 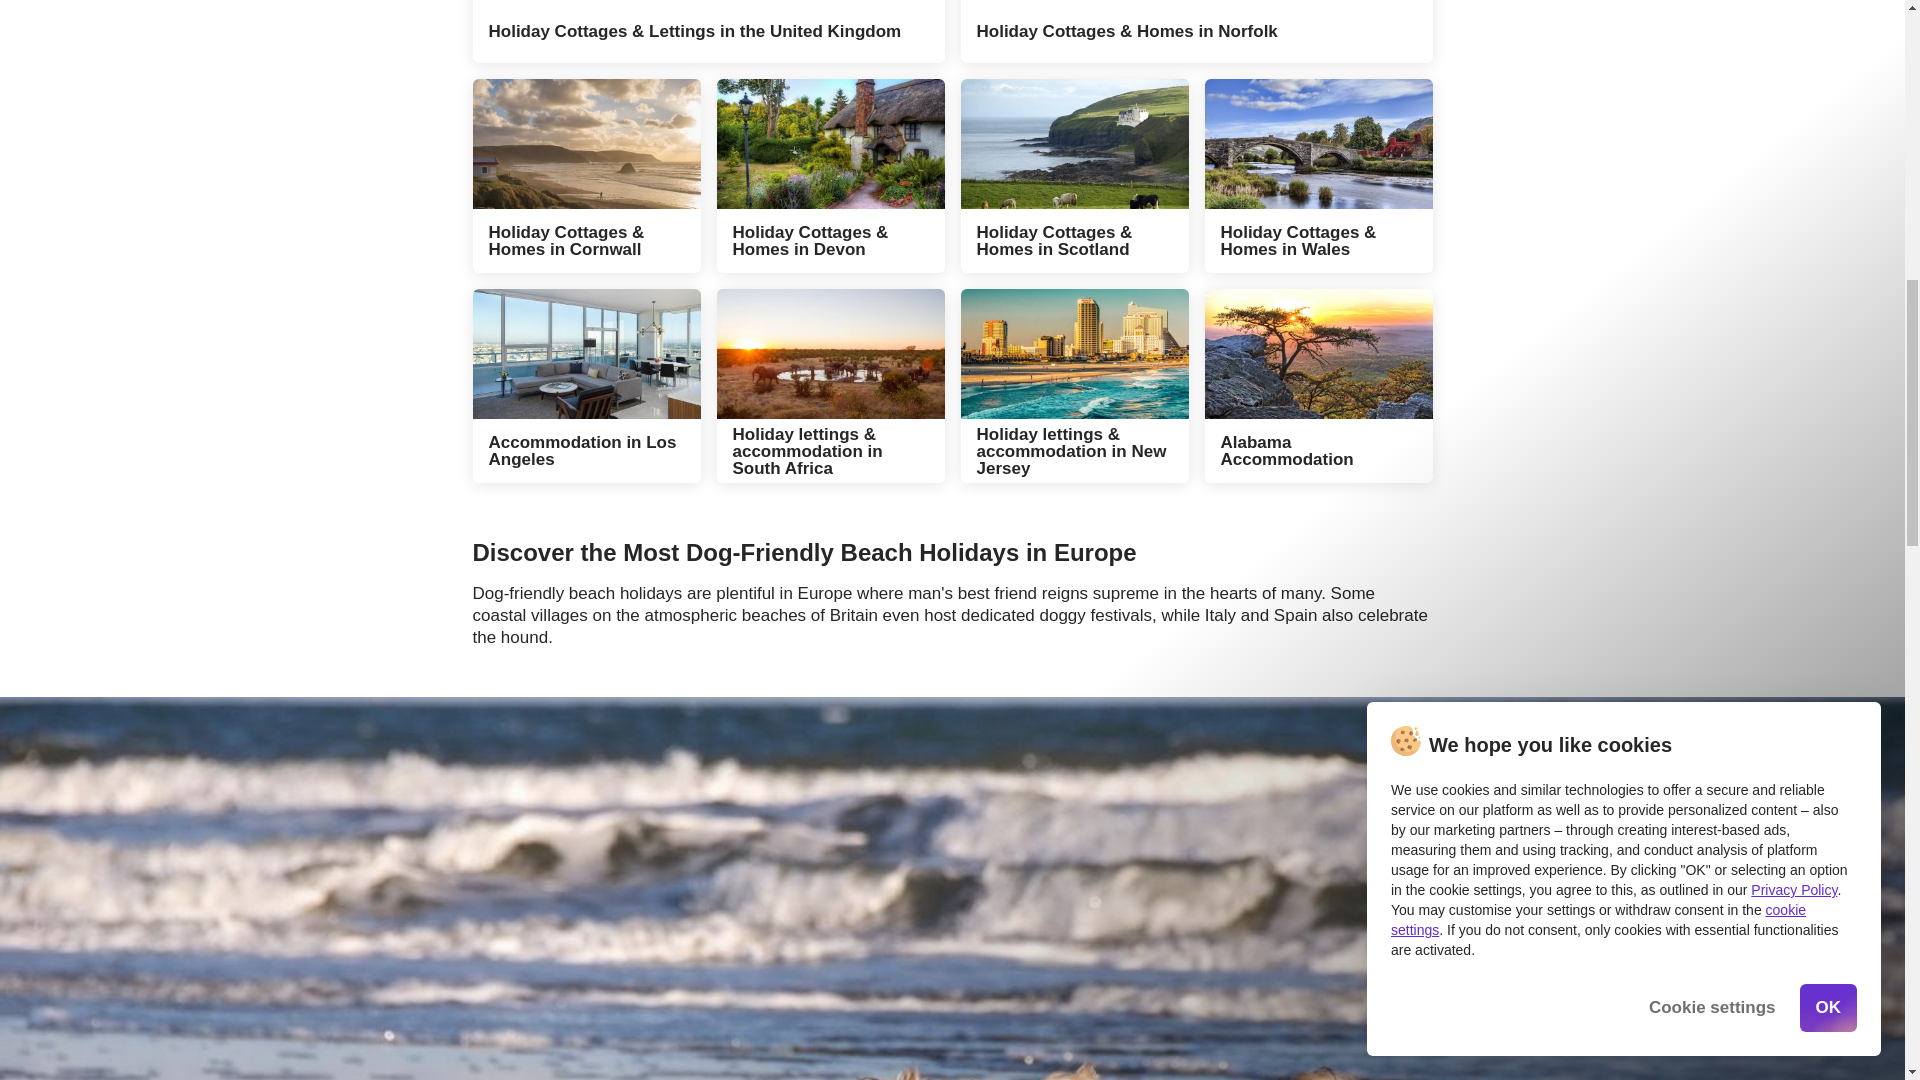 What do you see at coordinates (586, 386) in the screenshot?
I see `Accommodation in Los Angeles` at bounding box center [586, 386].